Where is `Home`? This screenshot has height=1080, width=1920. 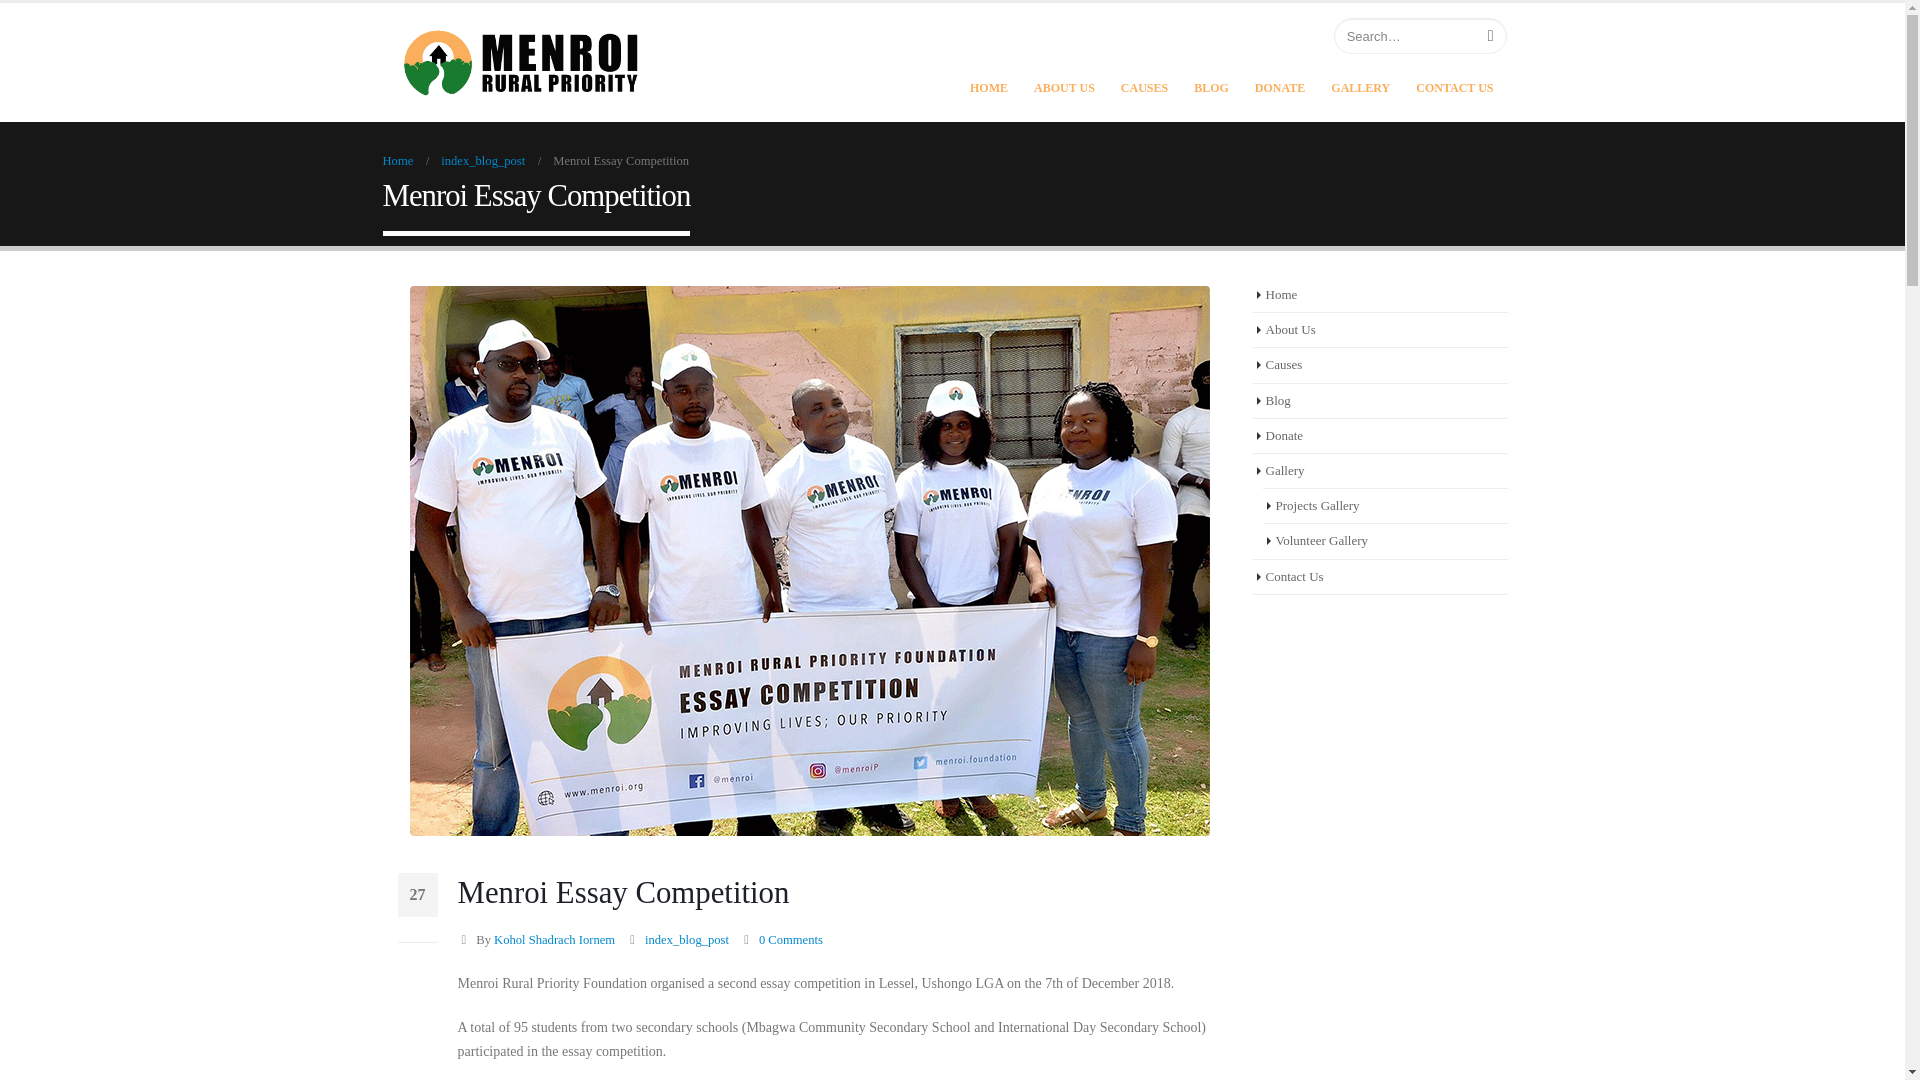 Home is located at coordinates (397, 160).